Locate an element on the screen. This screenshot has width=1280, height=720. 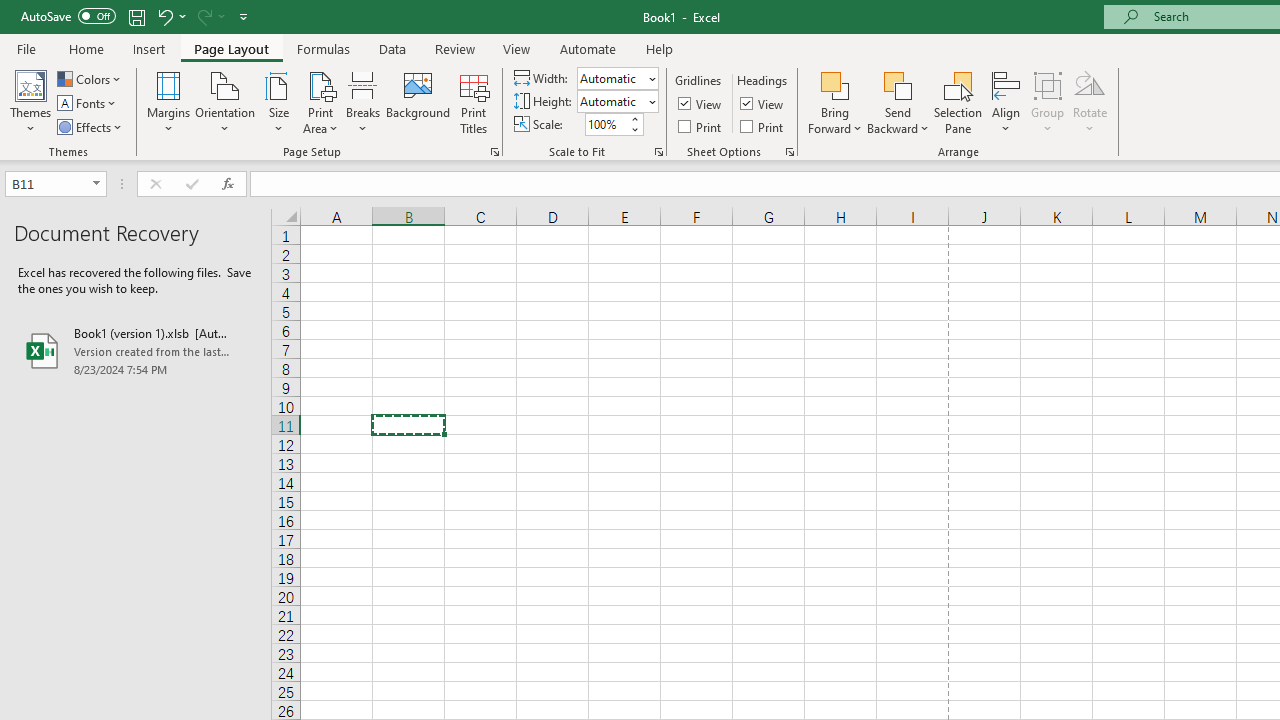
AutoSave is located at coordinates (68, 16).